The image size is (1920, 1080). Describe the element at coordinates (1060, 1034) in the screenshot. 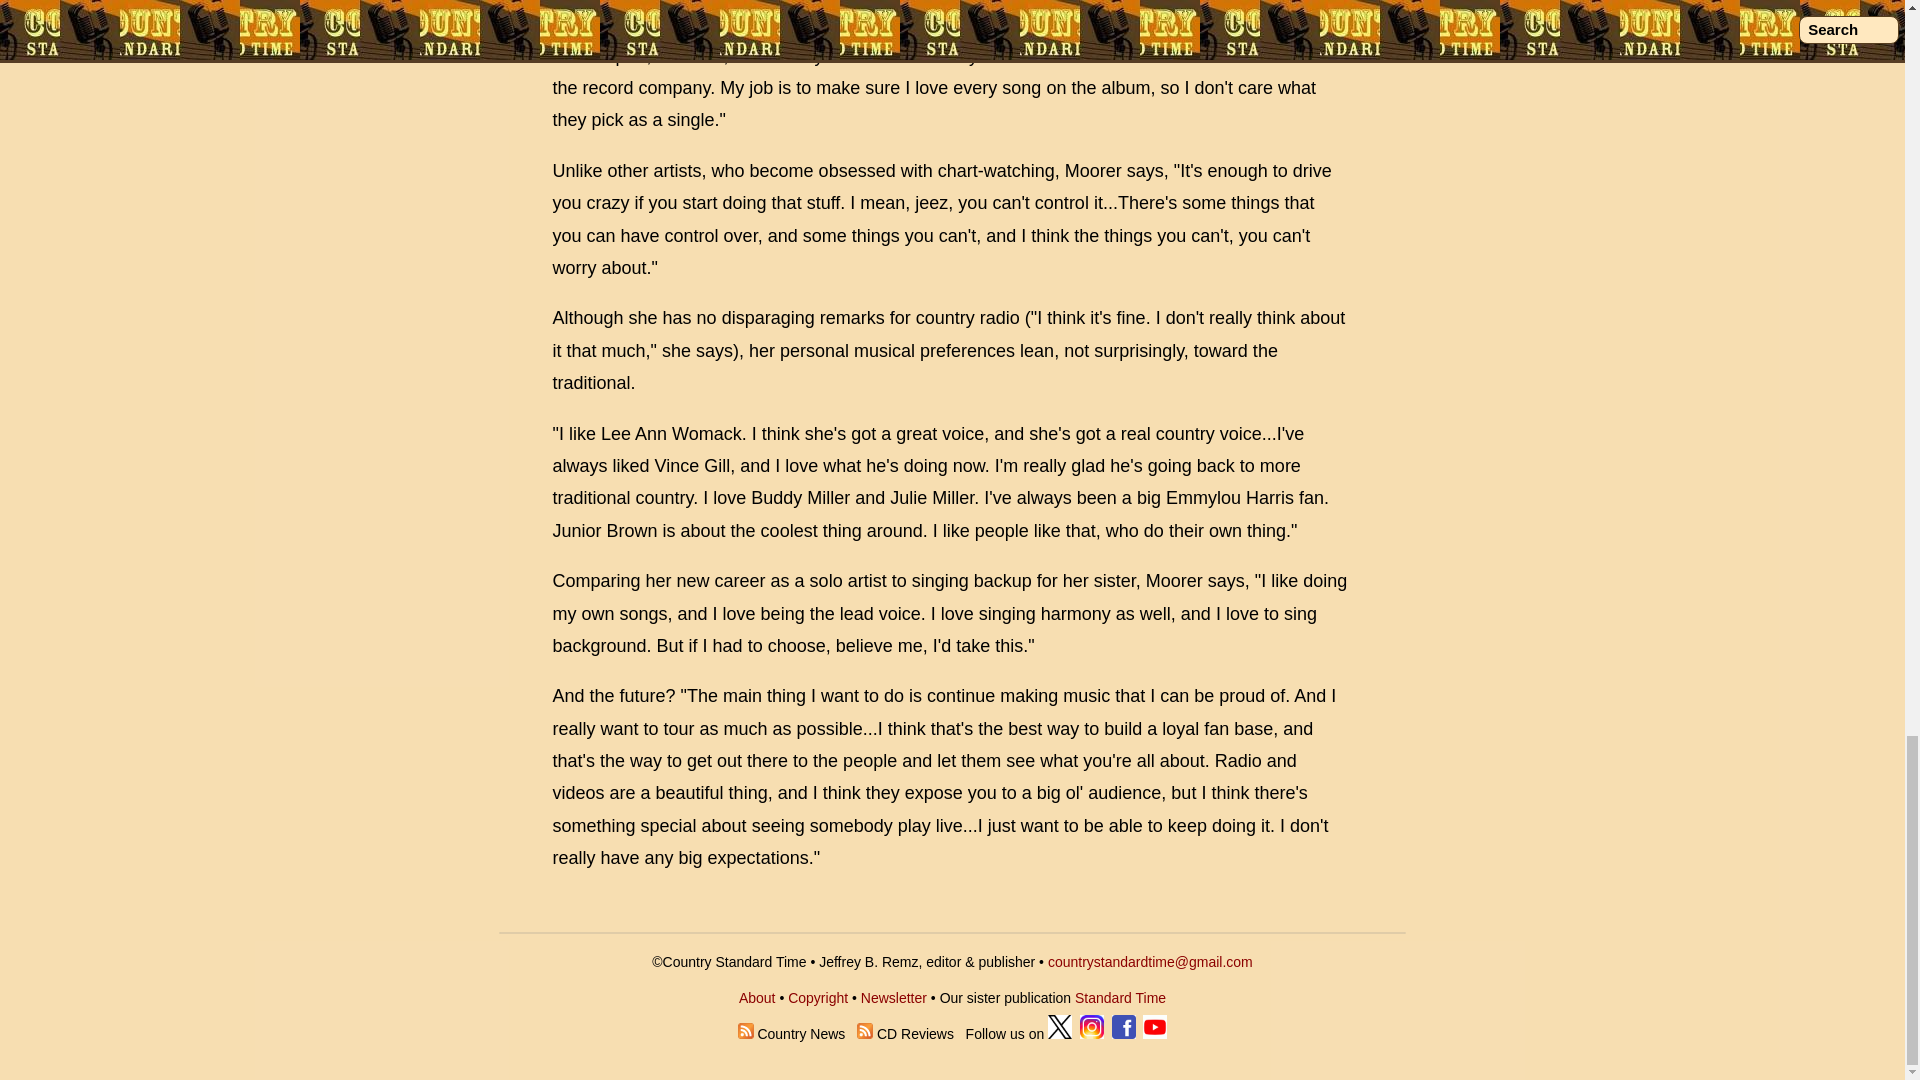

I see `Twitter` at that location.